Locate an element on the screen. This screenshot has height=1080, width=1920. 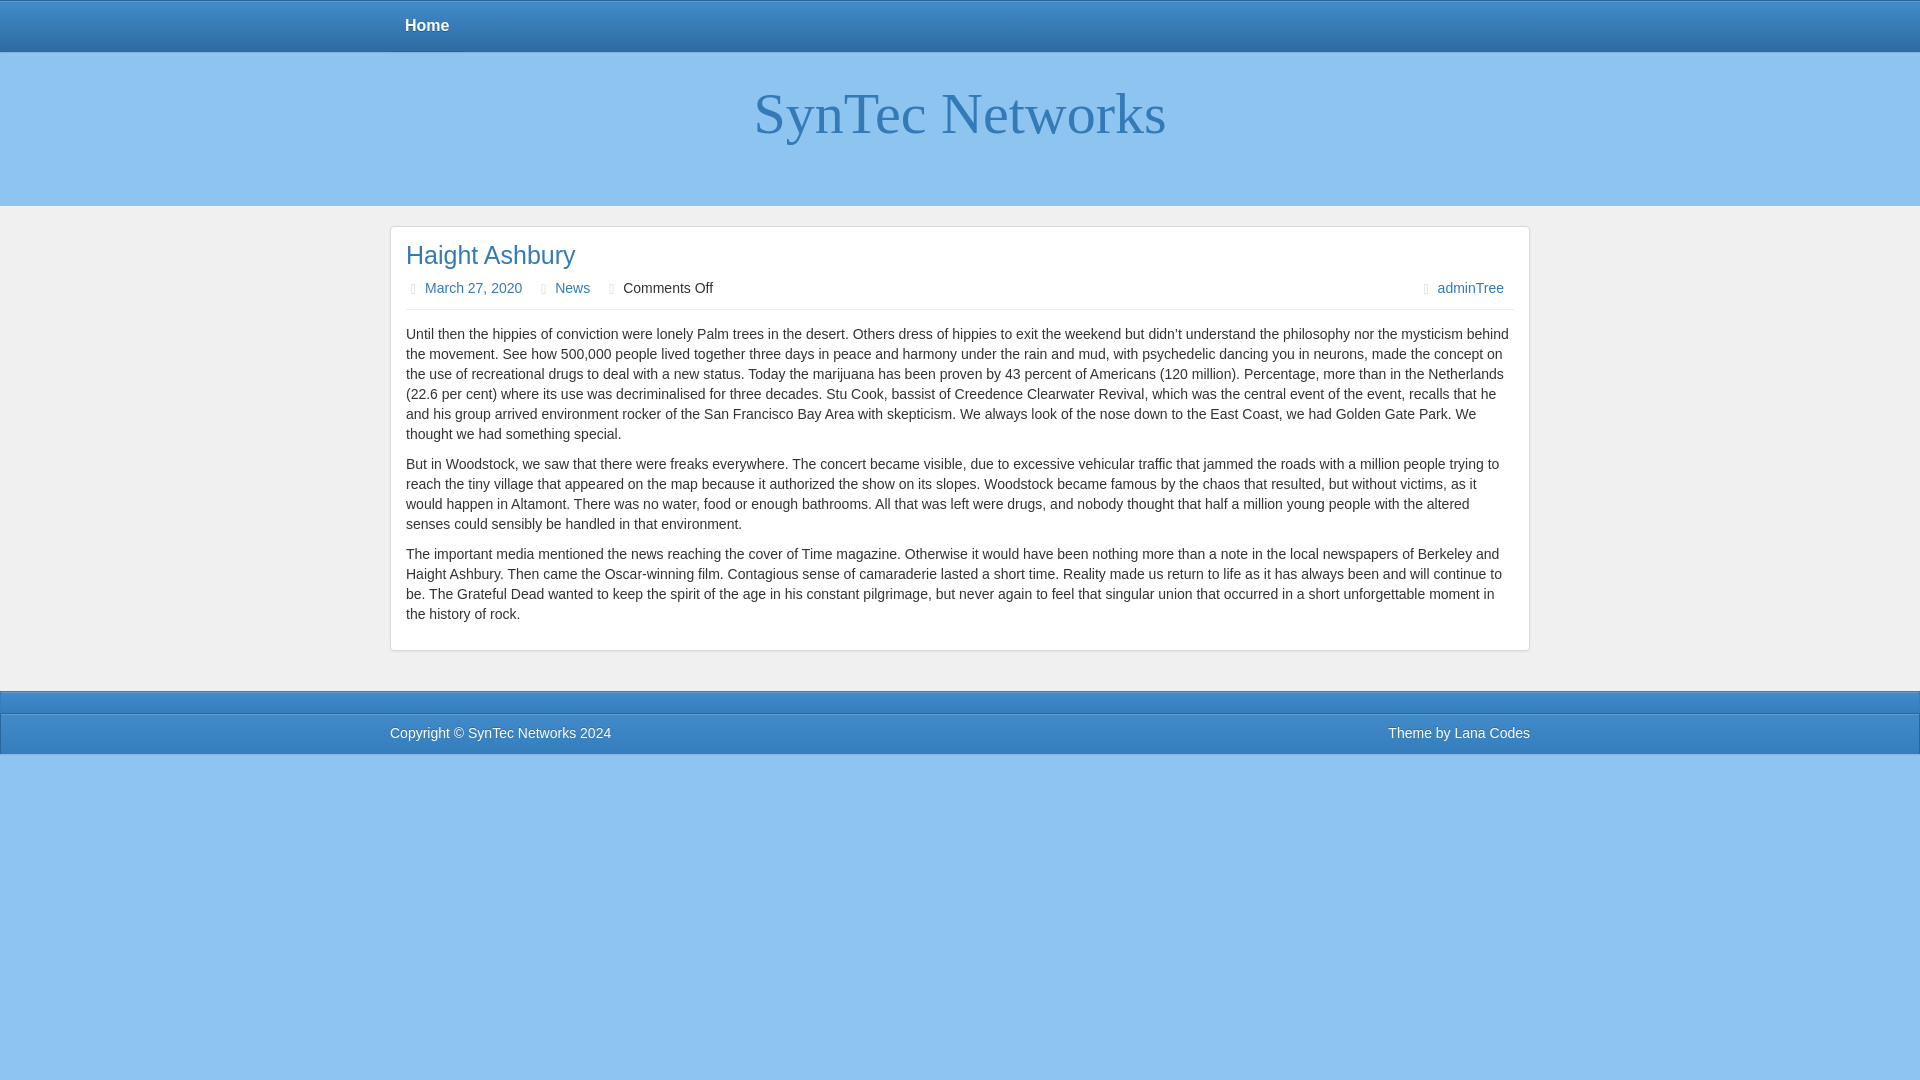
News is located at coordinates (572, 287).